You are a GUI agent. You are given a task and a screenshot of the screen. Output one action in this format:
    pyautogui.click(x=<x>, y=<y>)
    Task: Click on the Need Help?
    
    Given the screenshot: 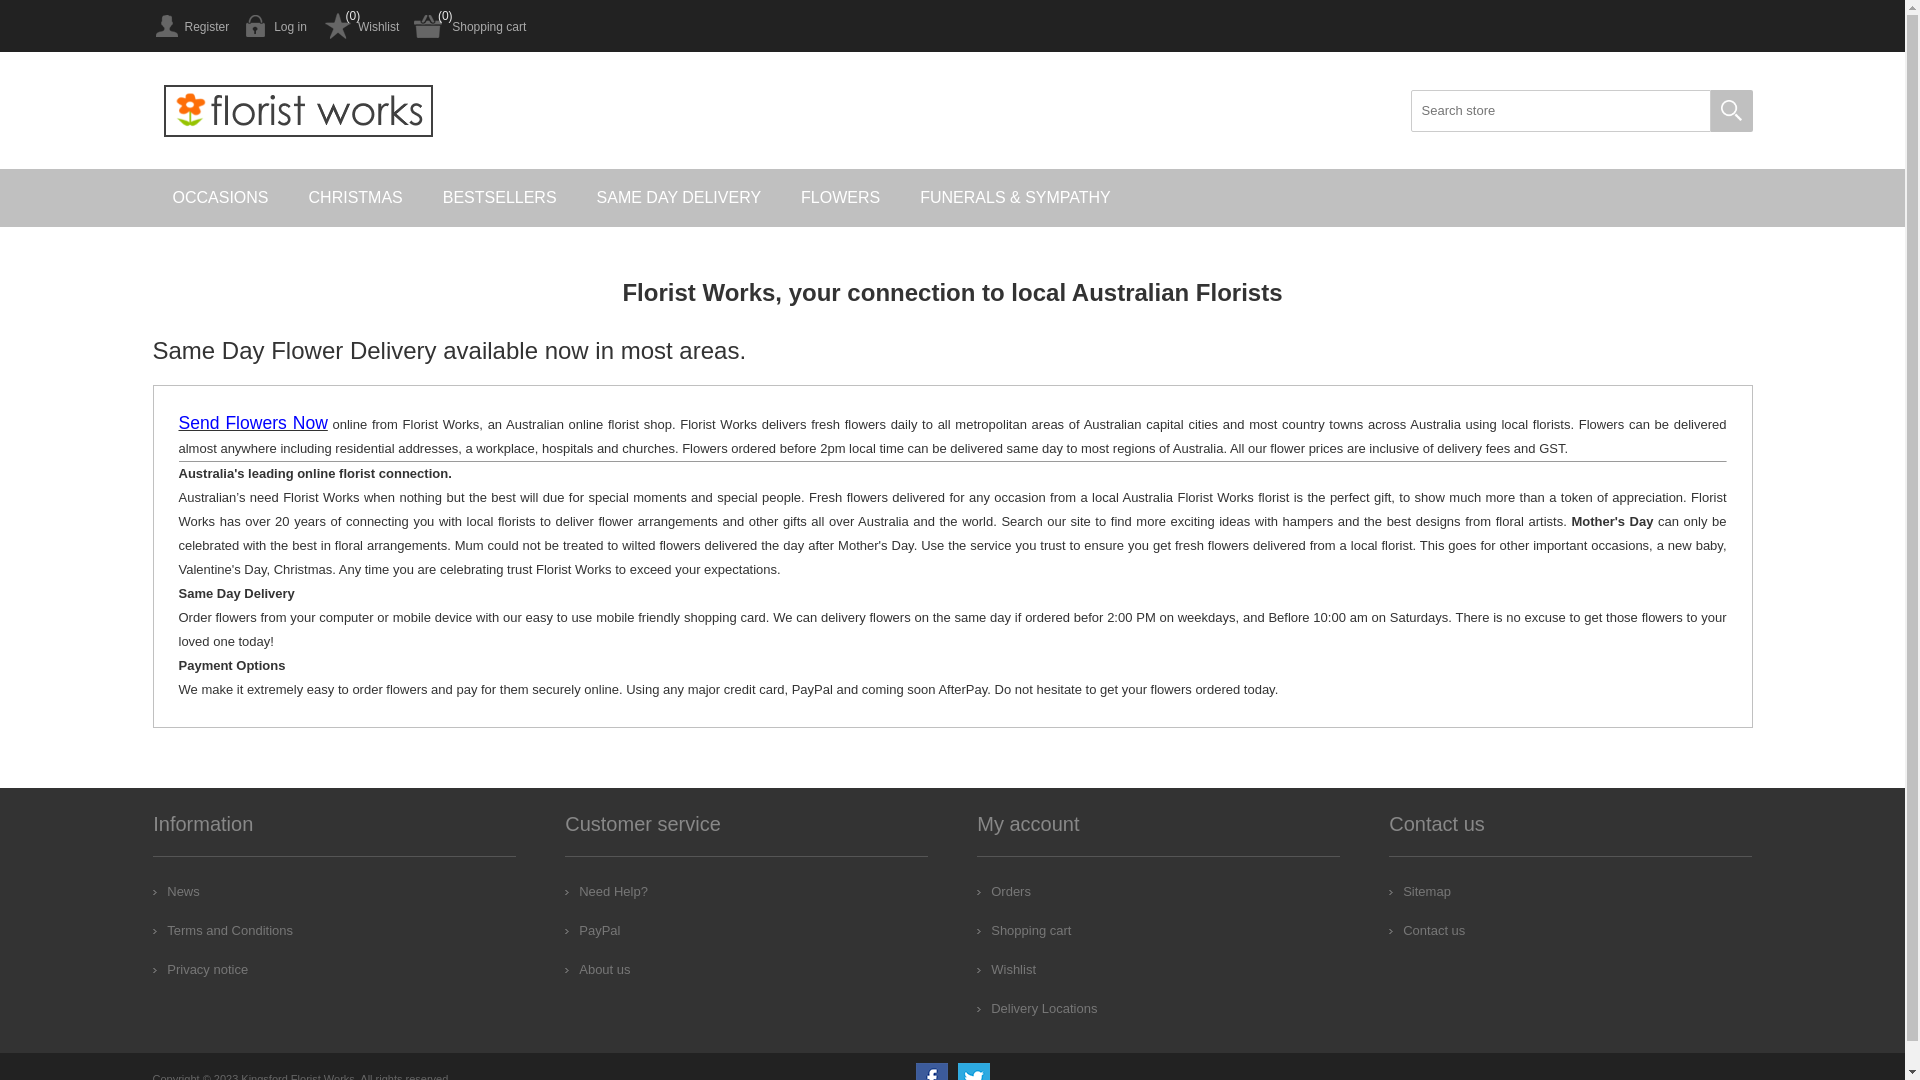 What is the action you would take?
    pyautogui.click(x=606, y=891)
    